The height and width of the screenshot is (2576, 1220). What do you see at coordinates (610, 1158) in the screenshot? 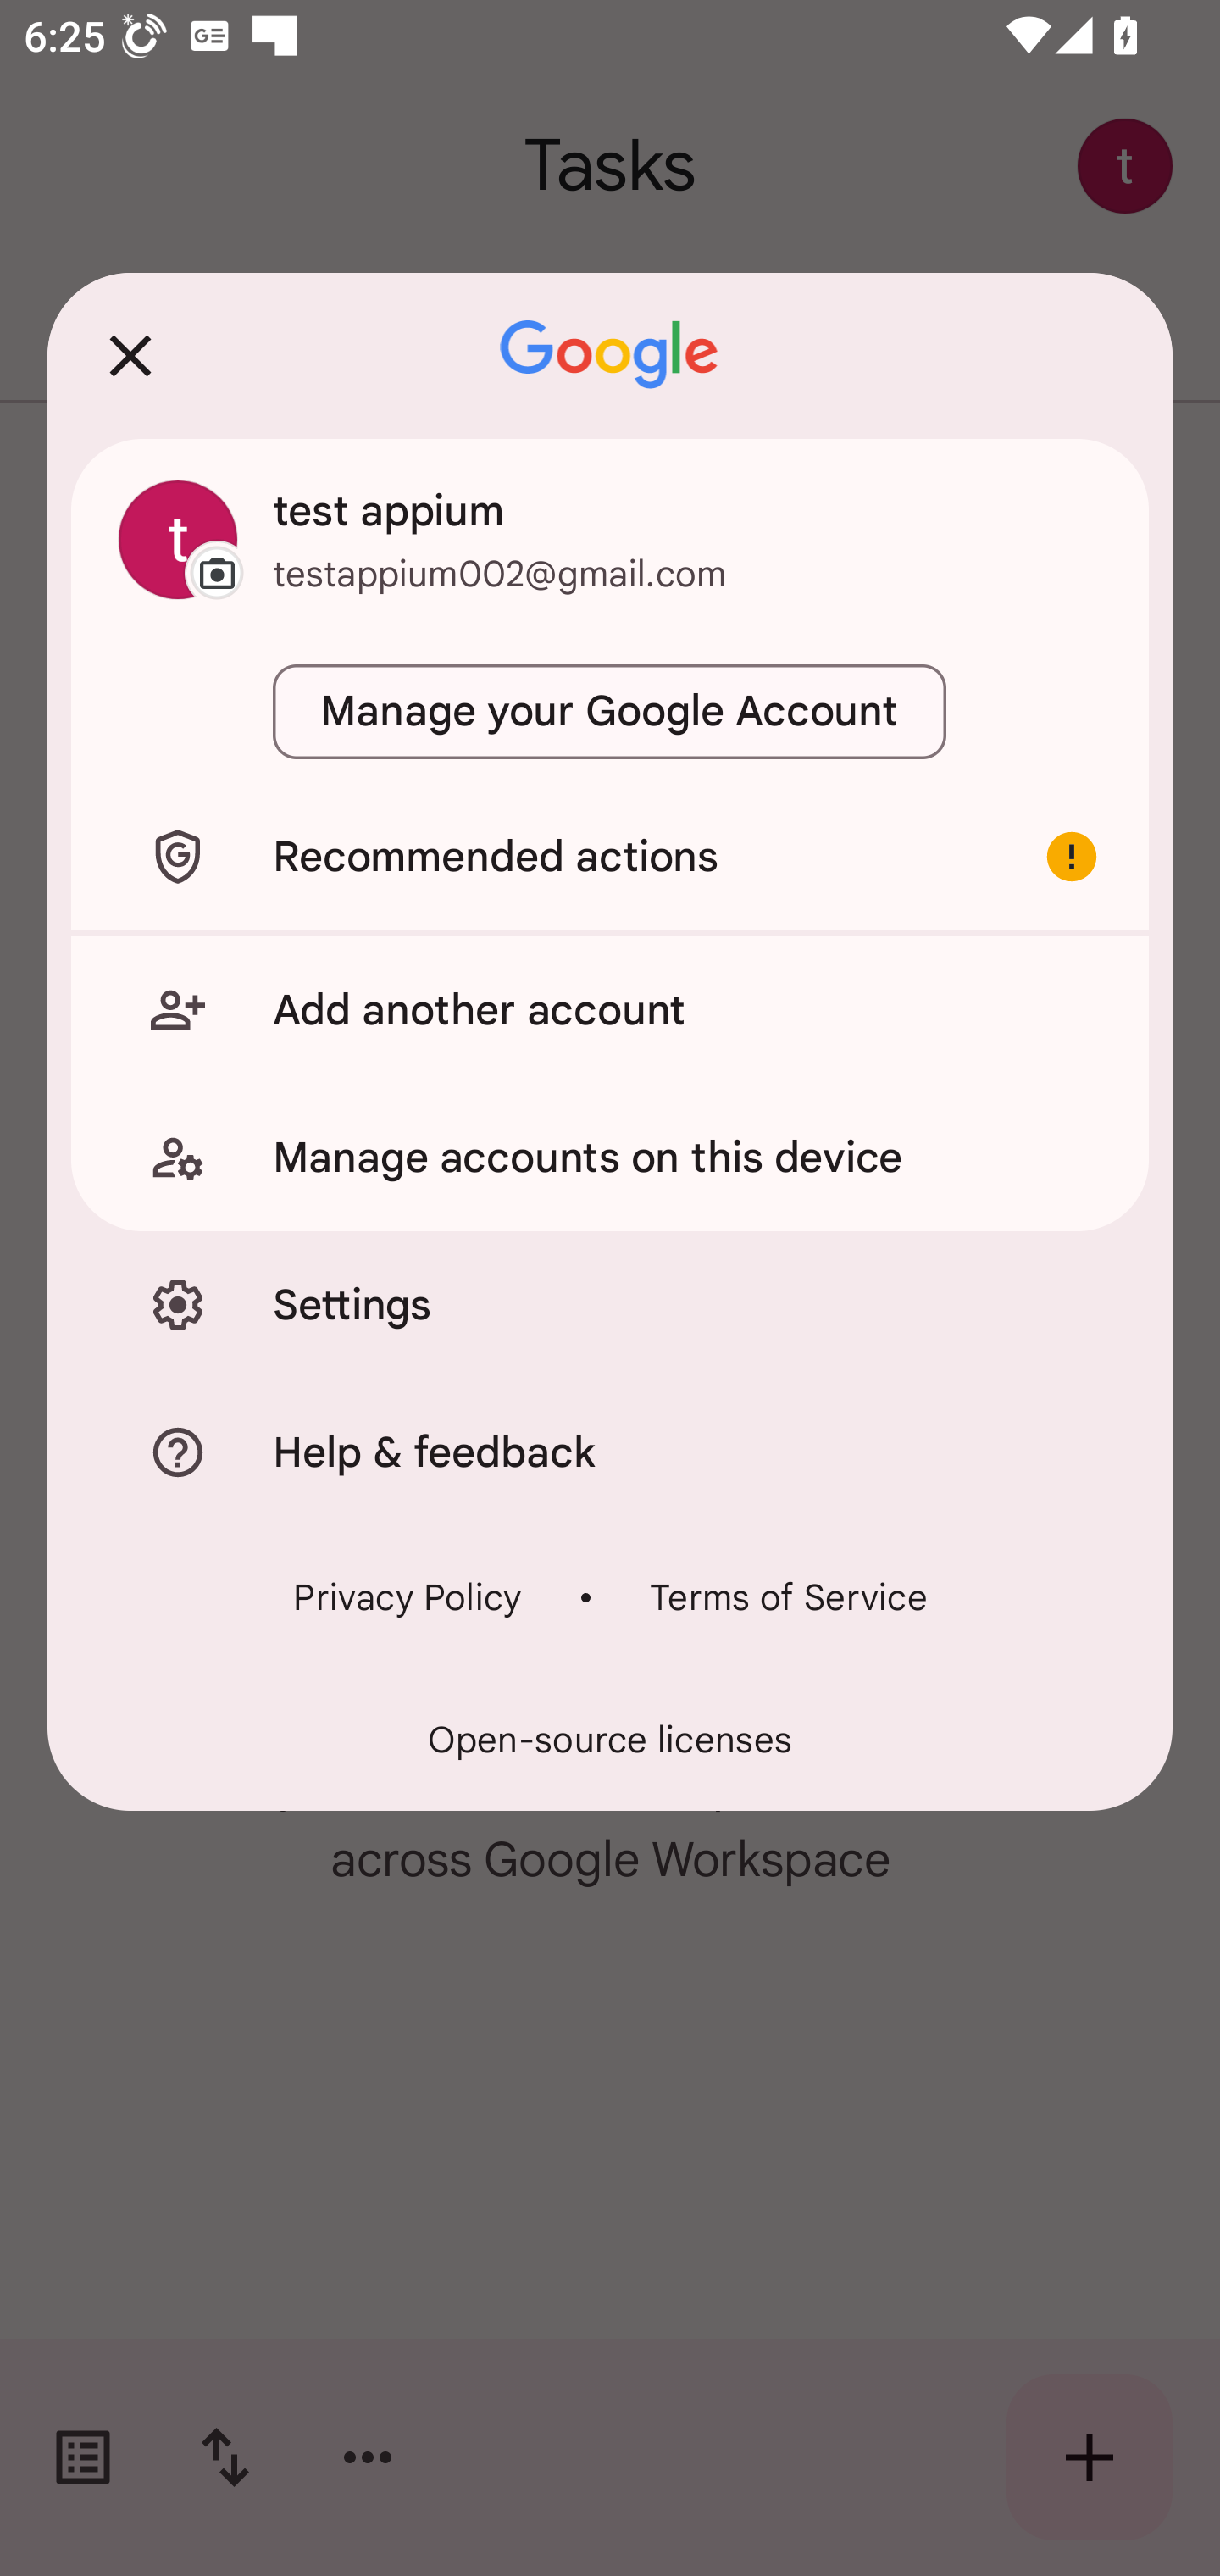
I see `Manage accounts on this device` at bounding box center [610, 1158].